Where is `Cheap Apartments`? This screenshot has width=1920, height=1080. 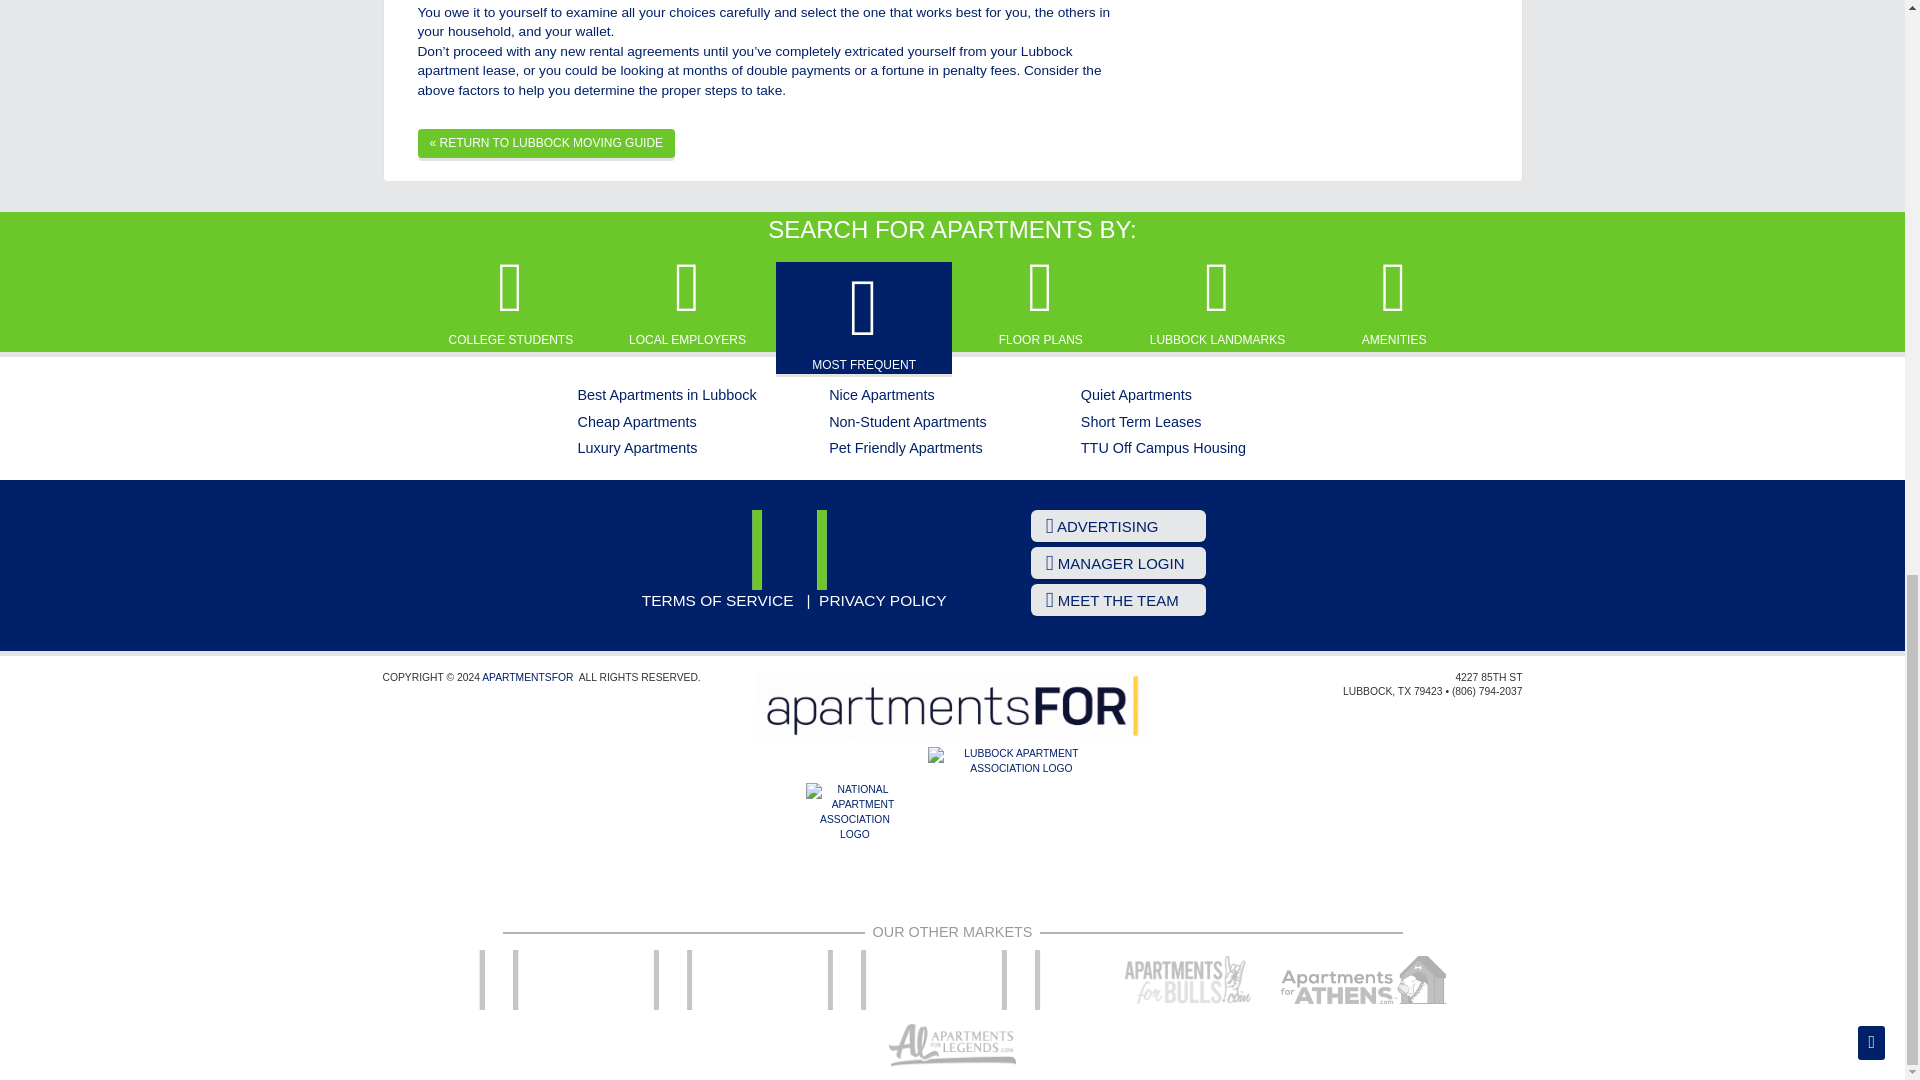
Cheap Apartments is located at coordinates (636, 421).